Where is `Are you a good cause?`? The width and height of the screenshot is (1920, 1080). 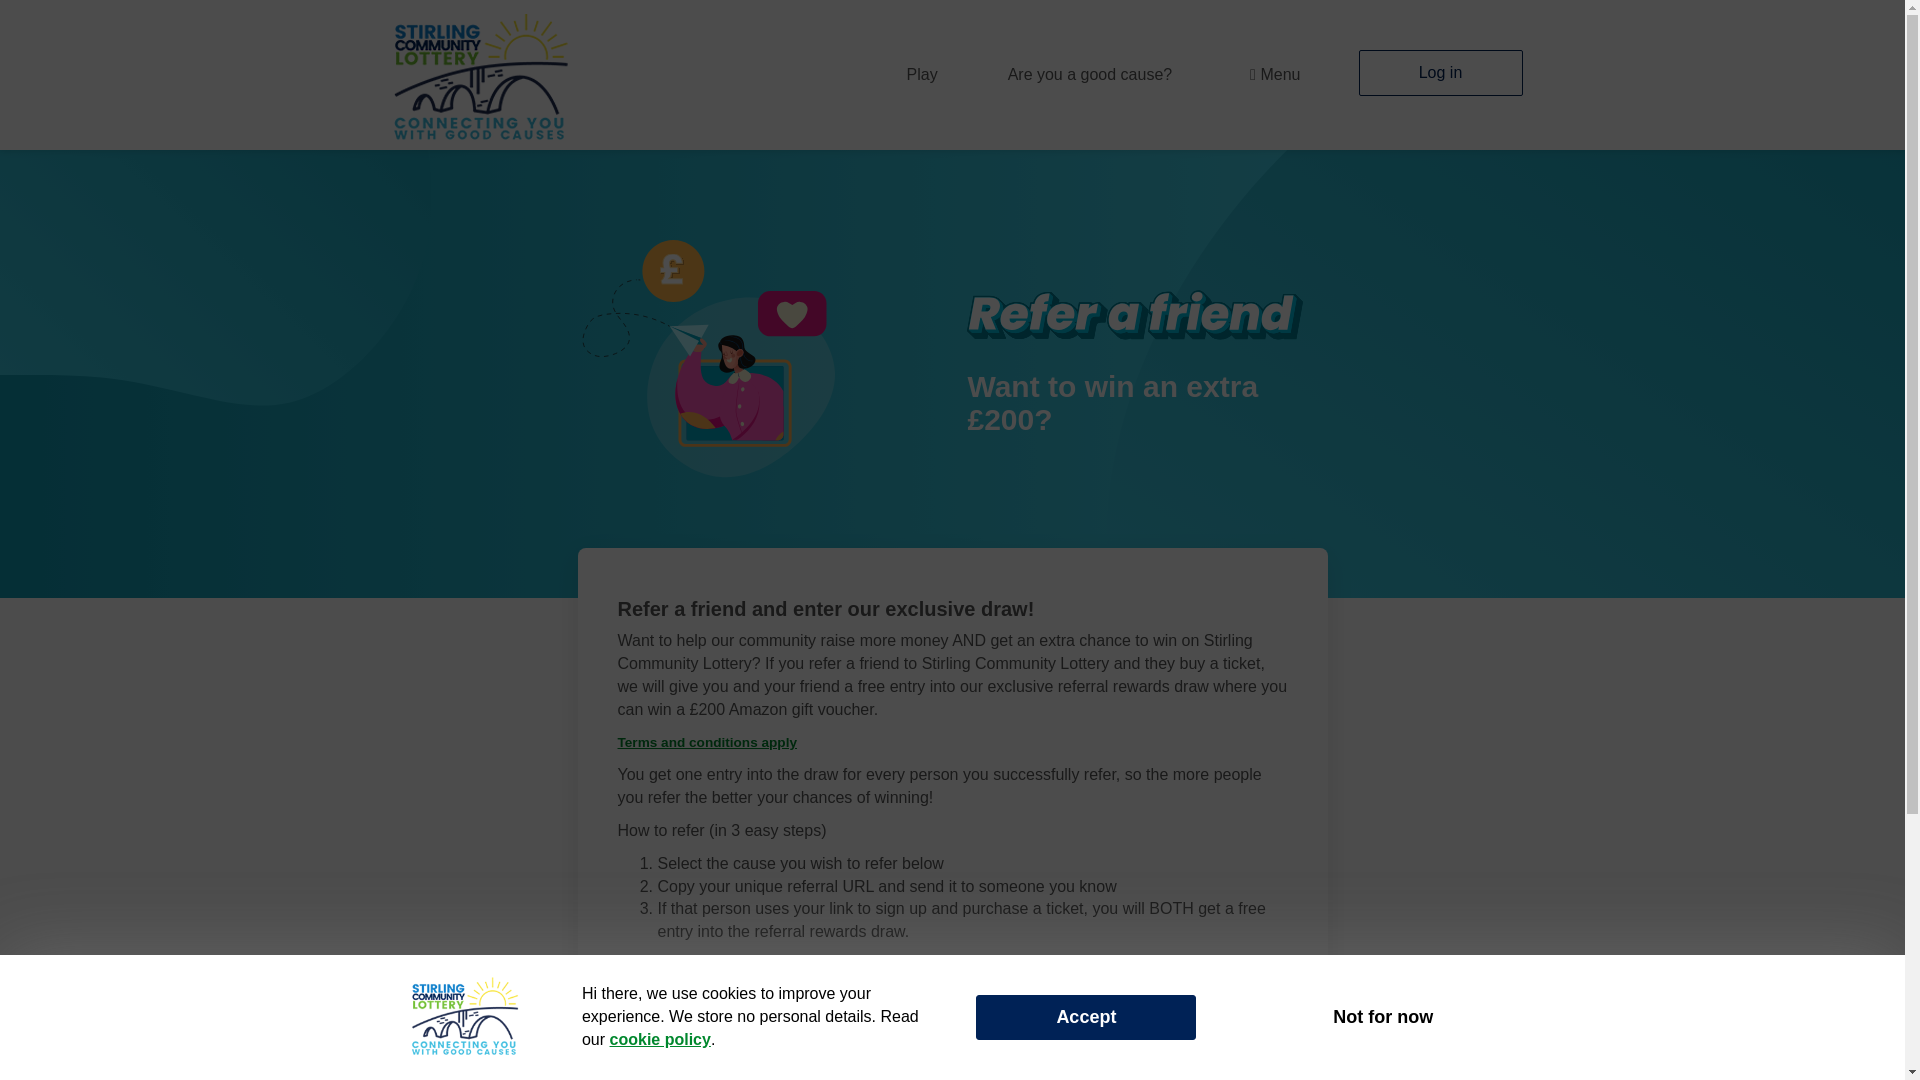 Are you a good cause? is located at coordinates (1090, 74).